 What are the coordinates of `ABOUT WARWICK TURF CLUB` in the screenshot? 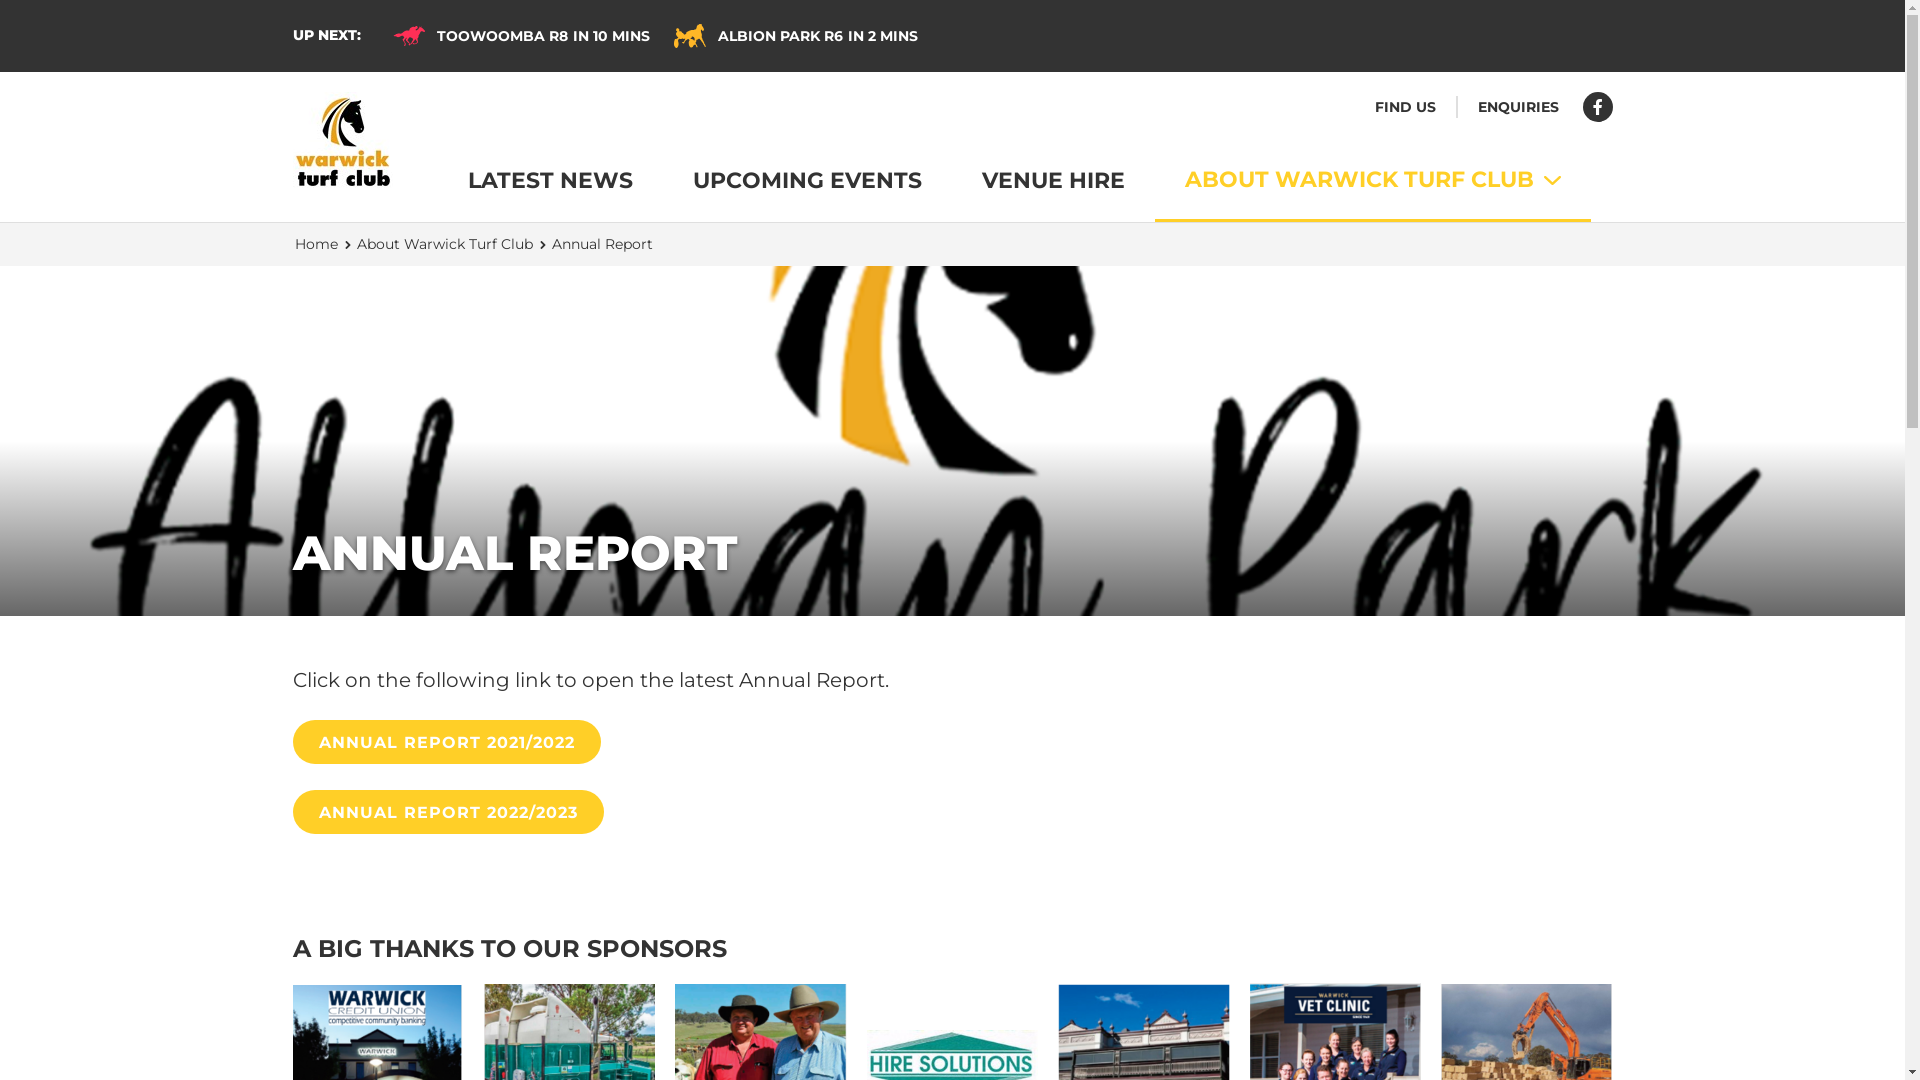 It's located at (1372, 180).